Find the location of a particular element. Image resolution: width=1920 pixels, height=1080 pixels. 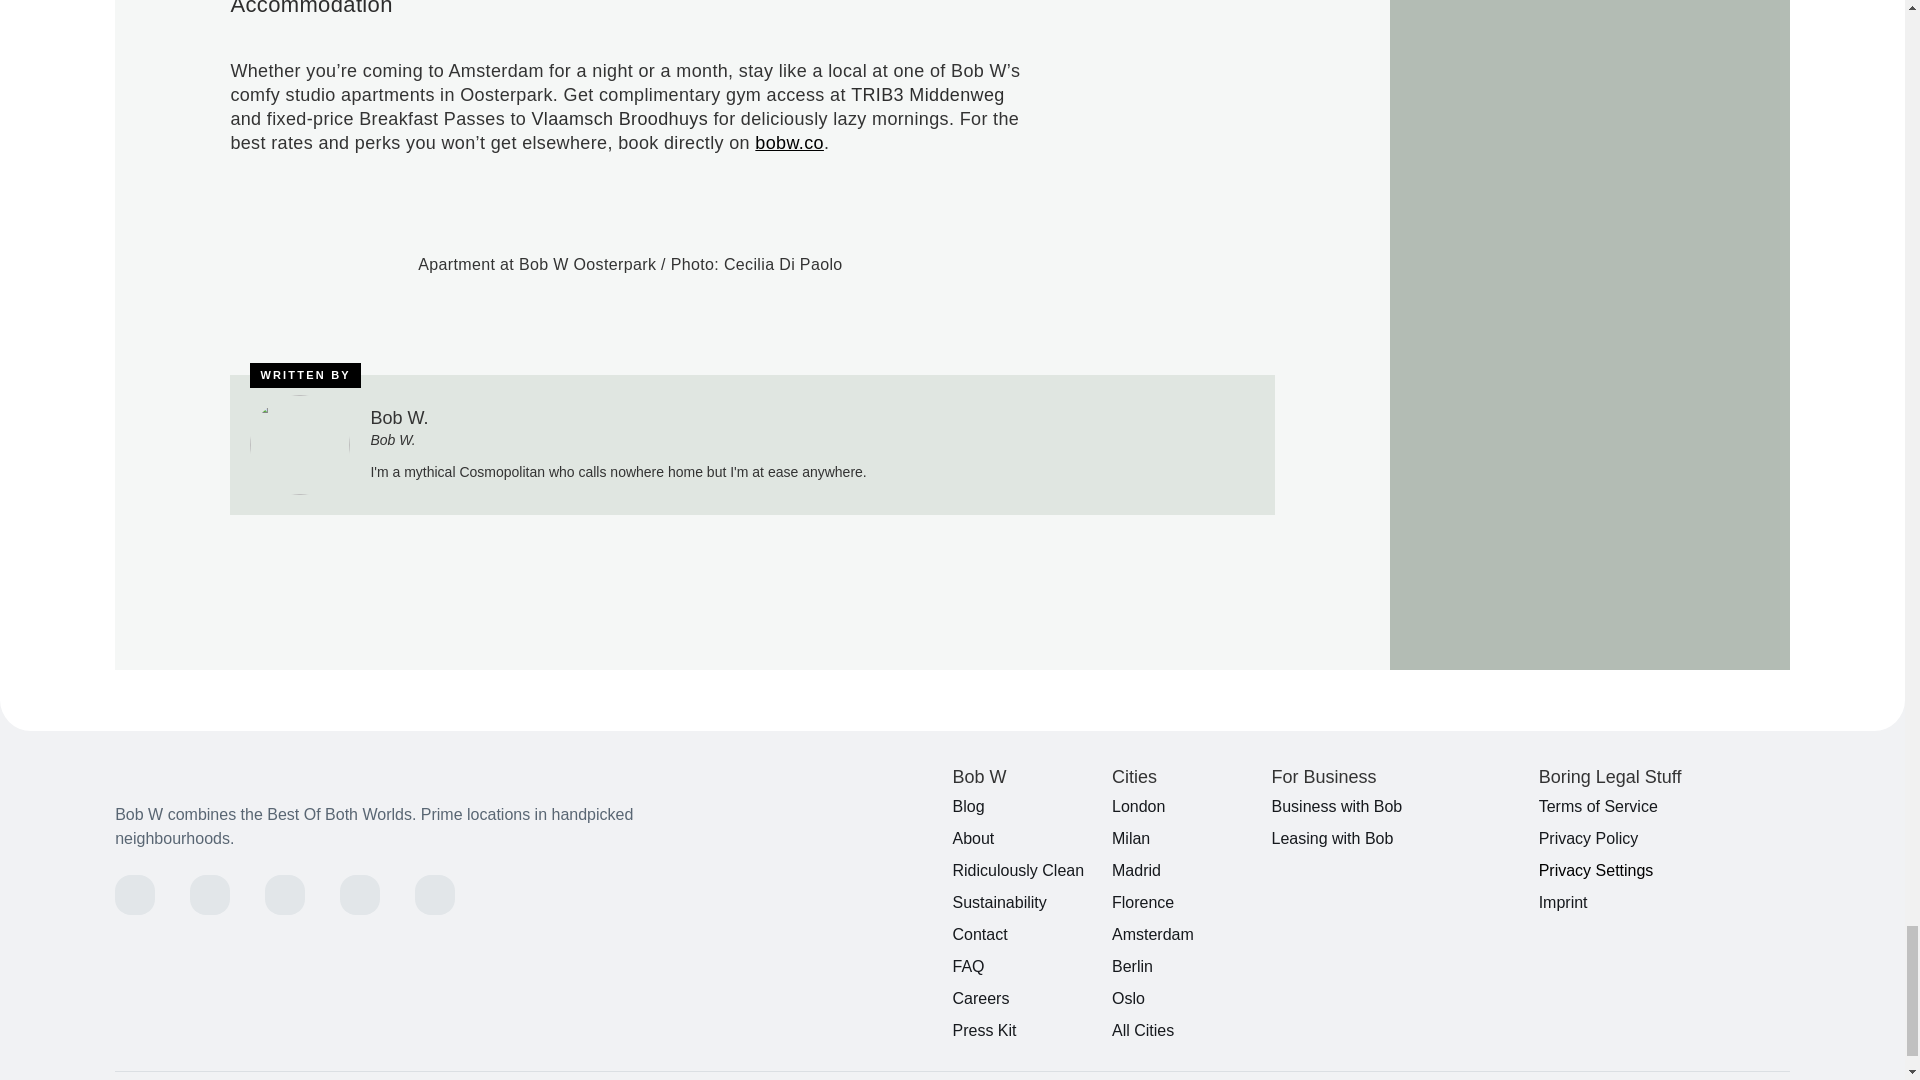

Madrid is located at coordinates (1183, 870).